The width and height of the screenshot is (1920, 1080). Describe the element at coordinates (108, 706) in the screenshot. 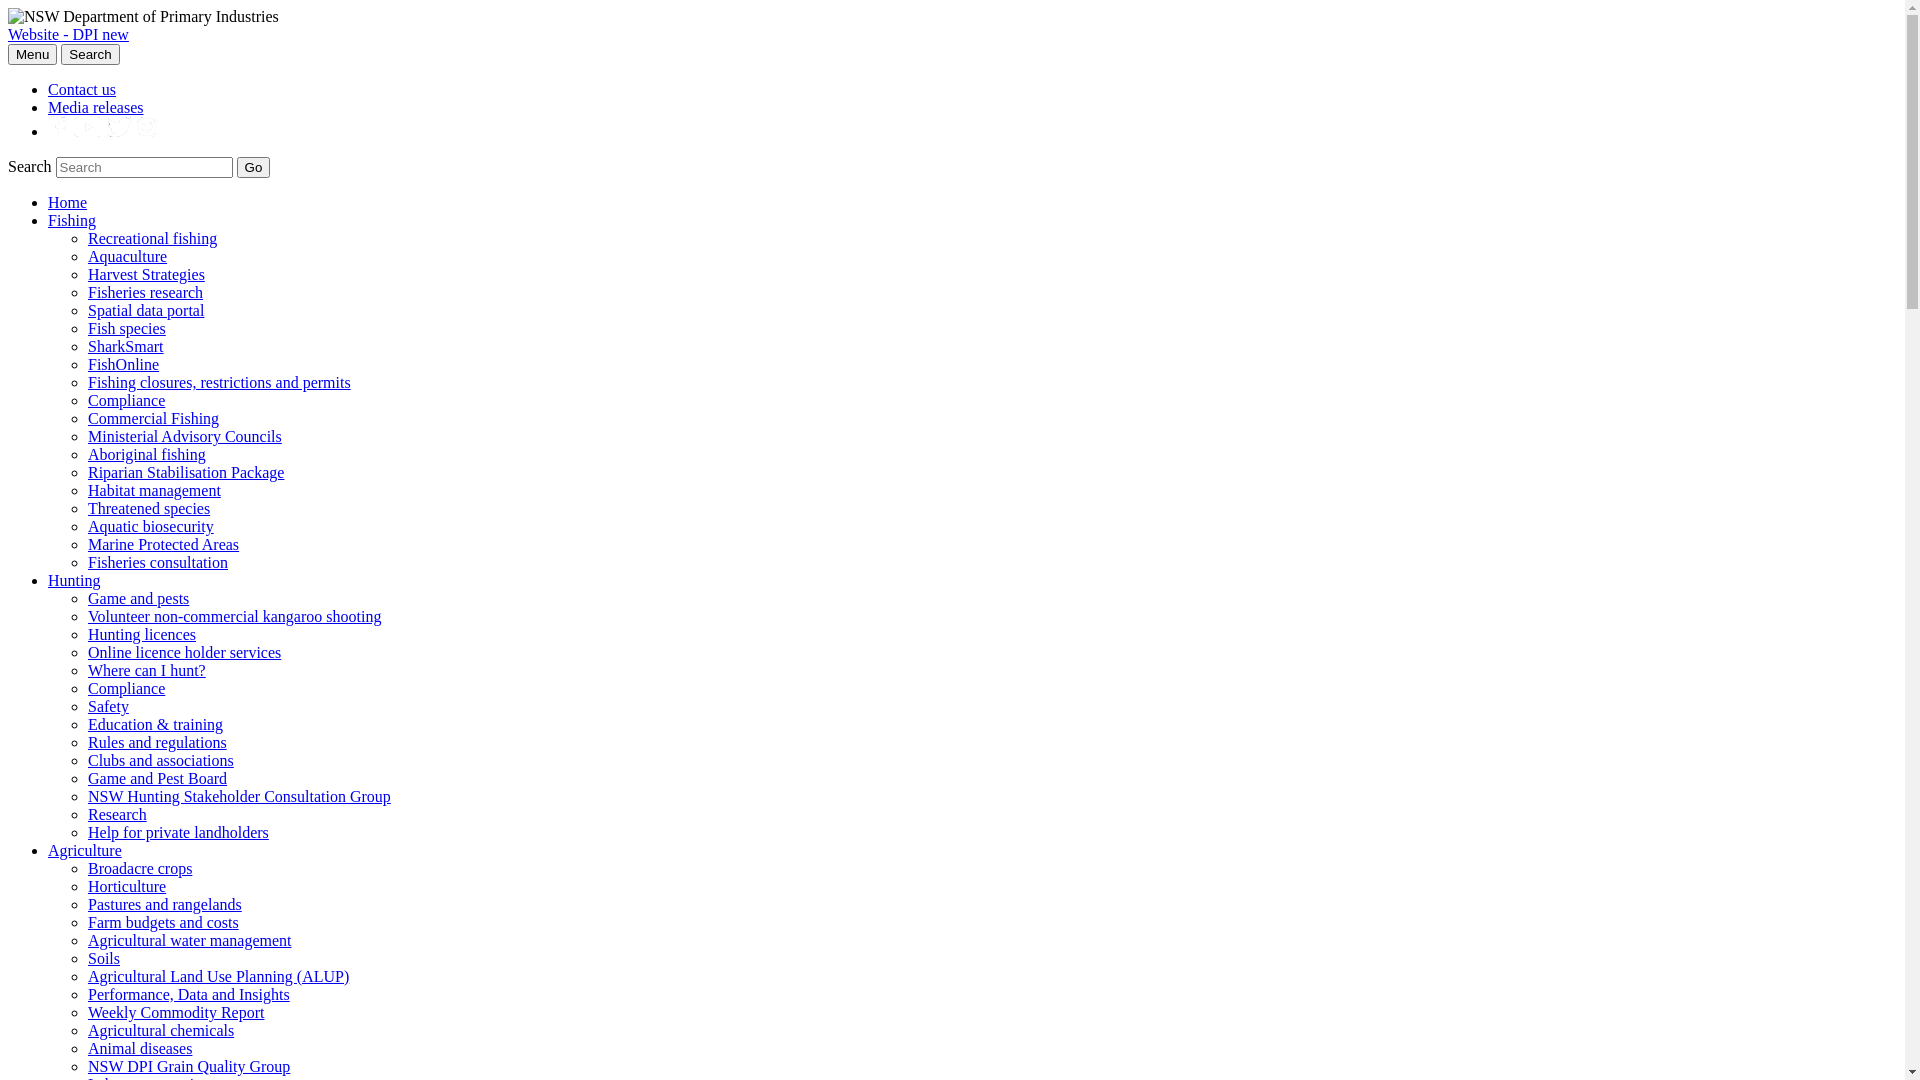

I see `Safety` at that location.